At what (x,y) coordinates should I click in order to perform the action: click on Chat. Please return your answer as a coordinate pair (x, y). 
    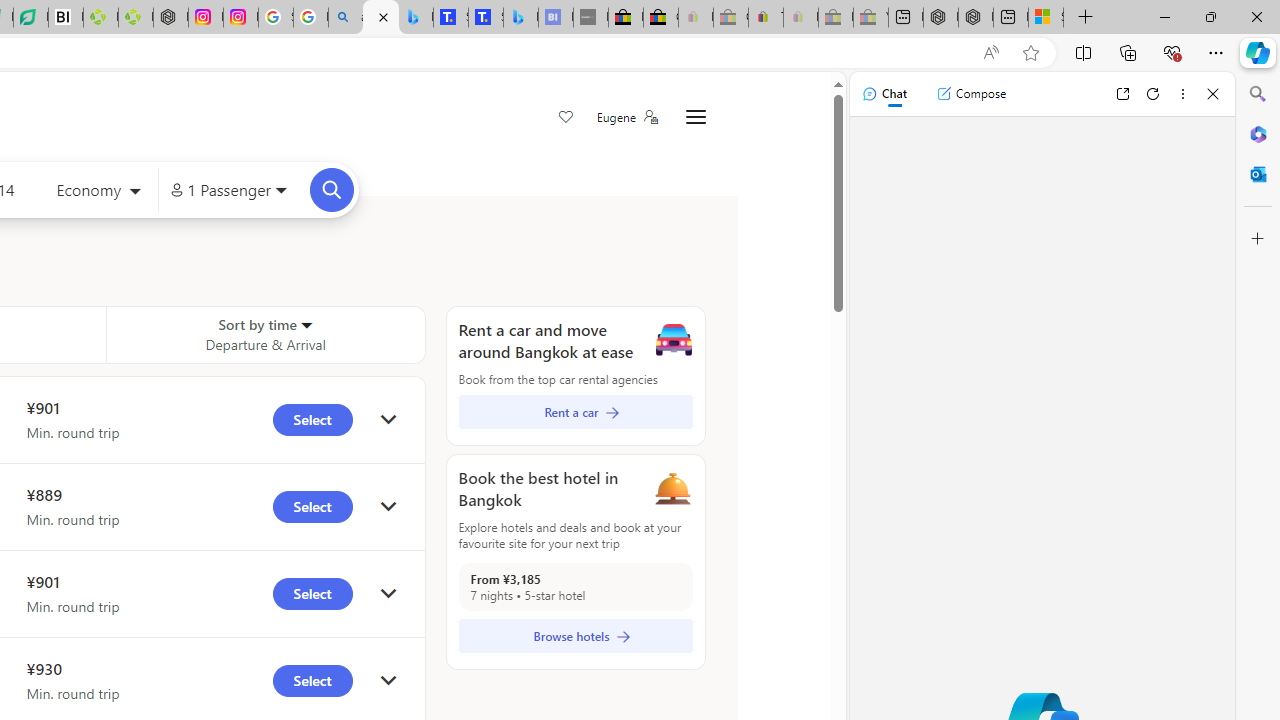
    Looking at the image, I should click on (884, 94).